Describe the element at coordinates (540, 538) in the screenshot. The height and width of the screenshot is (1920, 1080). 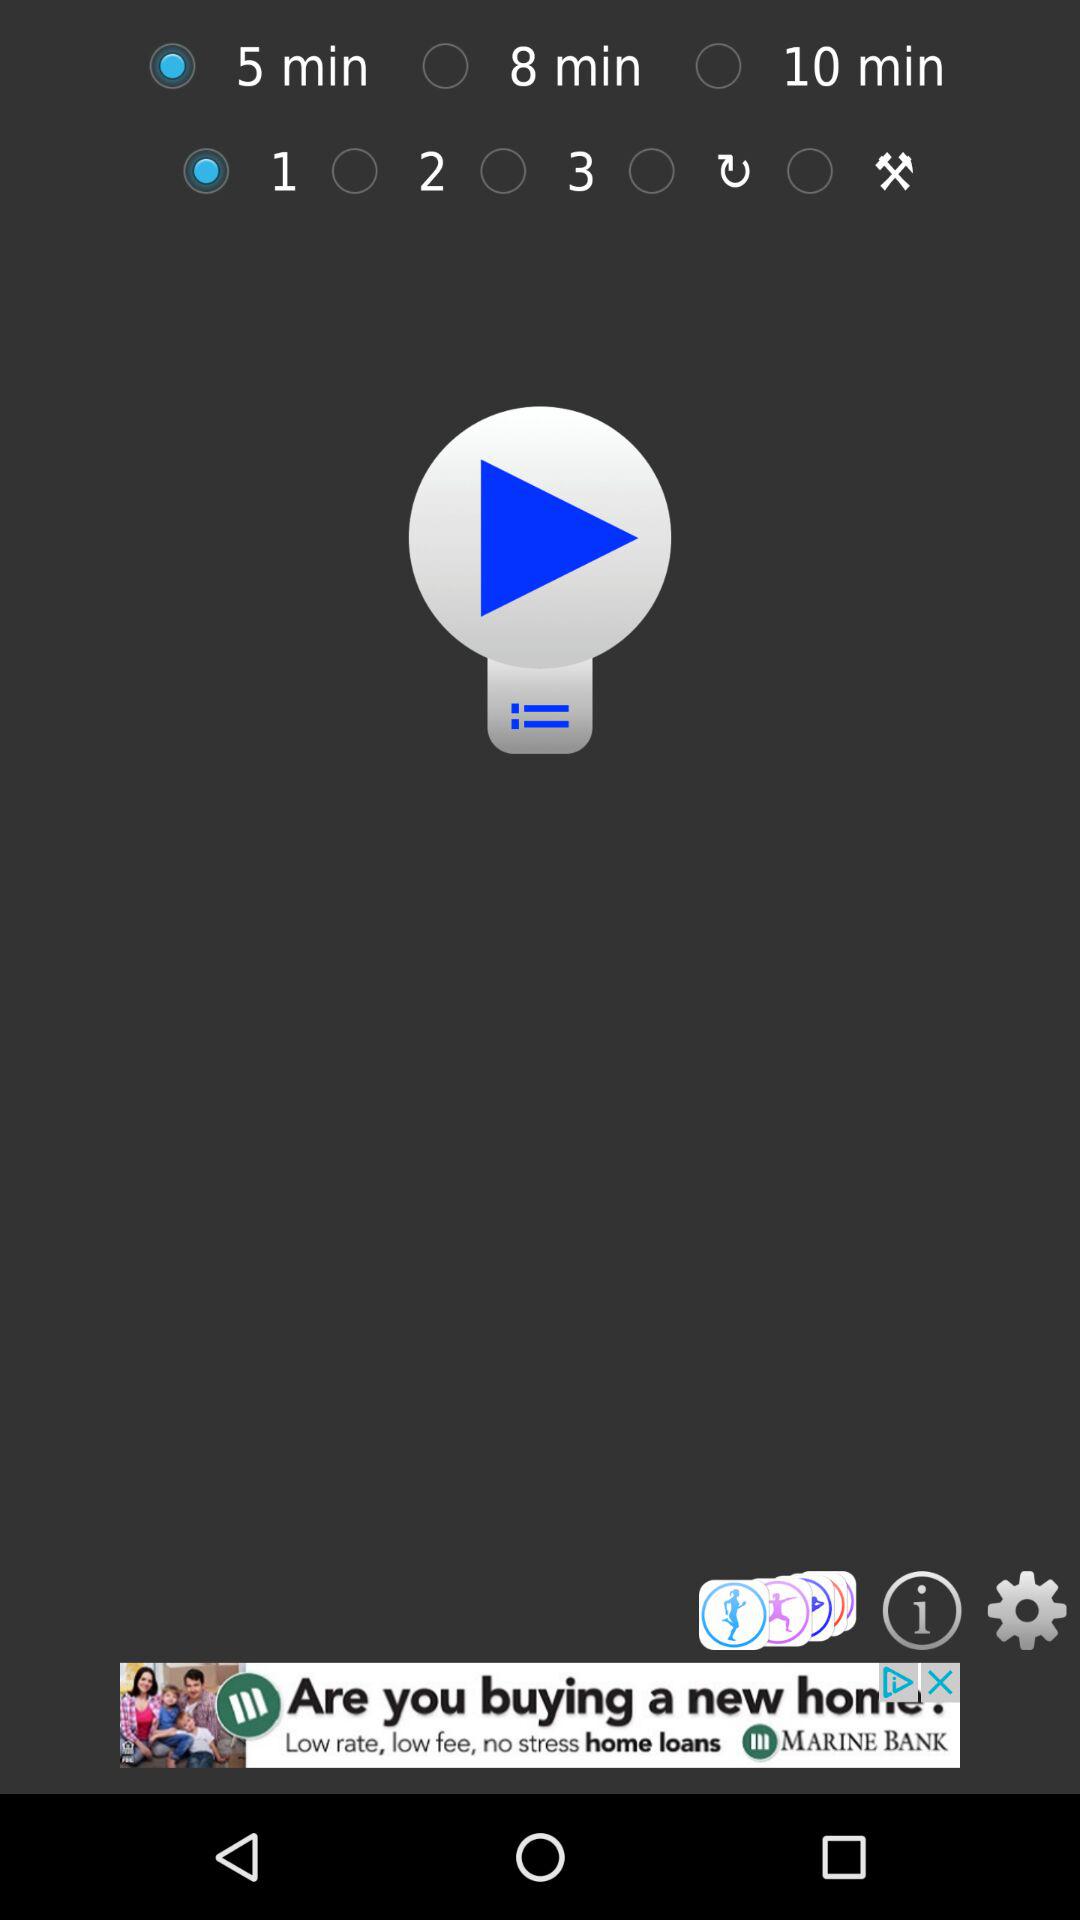
I see `next` at that location.